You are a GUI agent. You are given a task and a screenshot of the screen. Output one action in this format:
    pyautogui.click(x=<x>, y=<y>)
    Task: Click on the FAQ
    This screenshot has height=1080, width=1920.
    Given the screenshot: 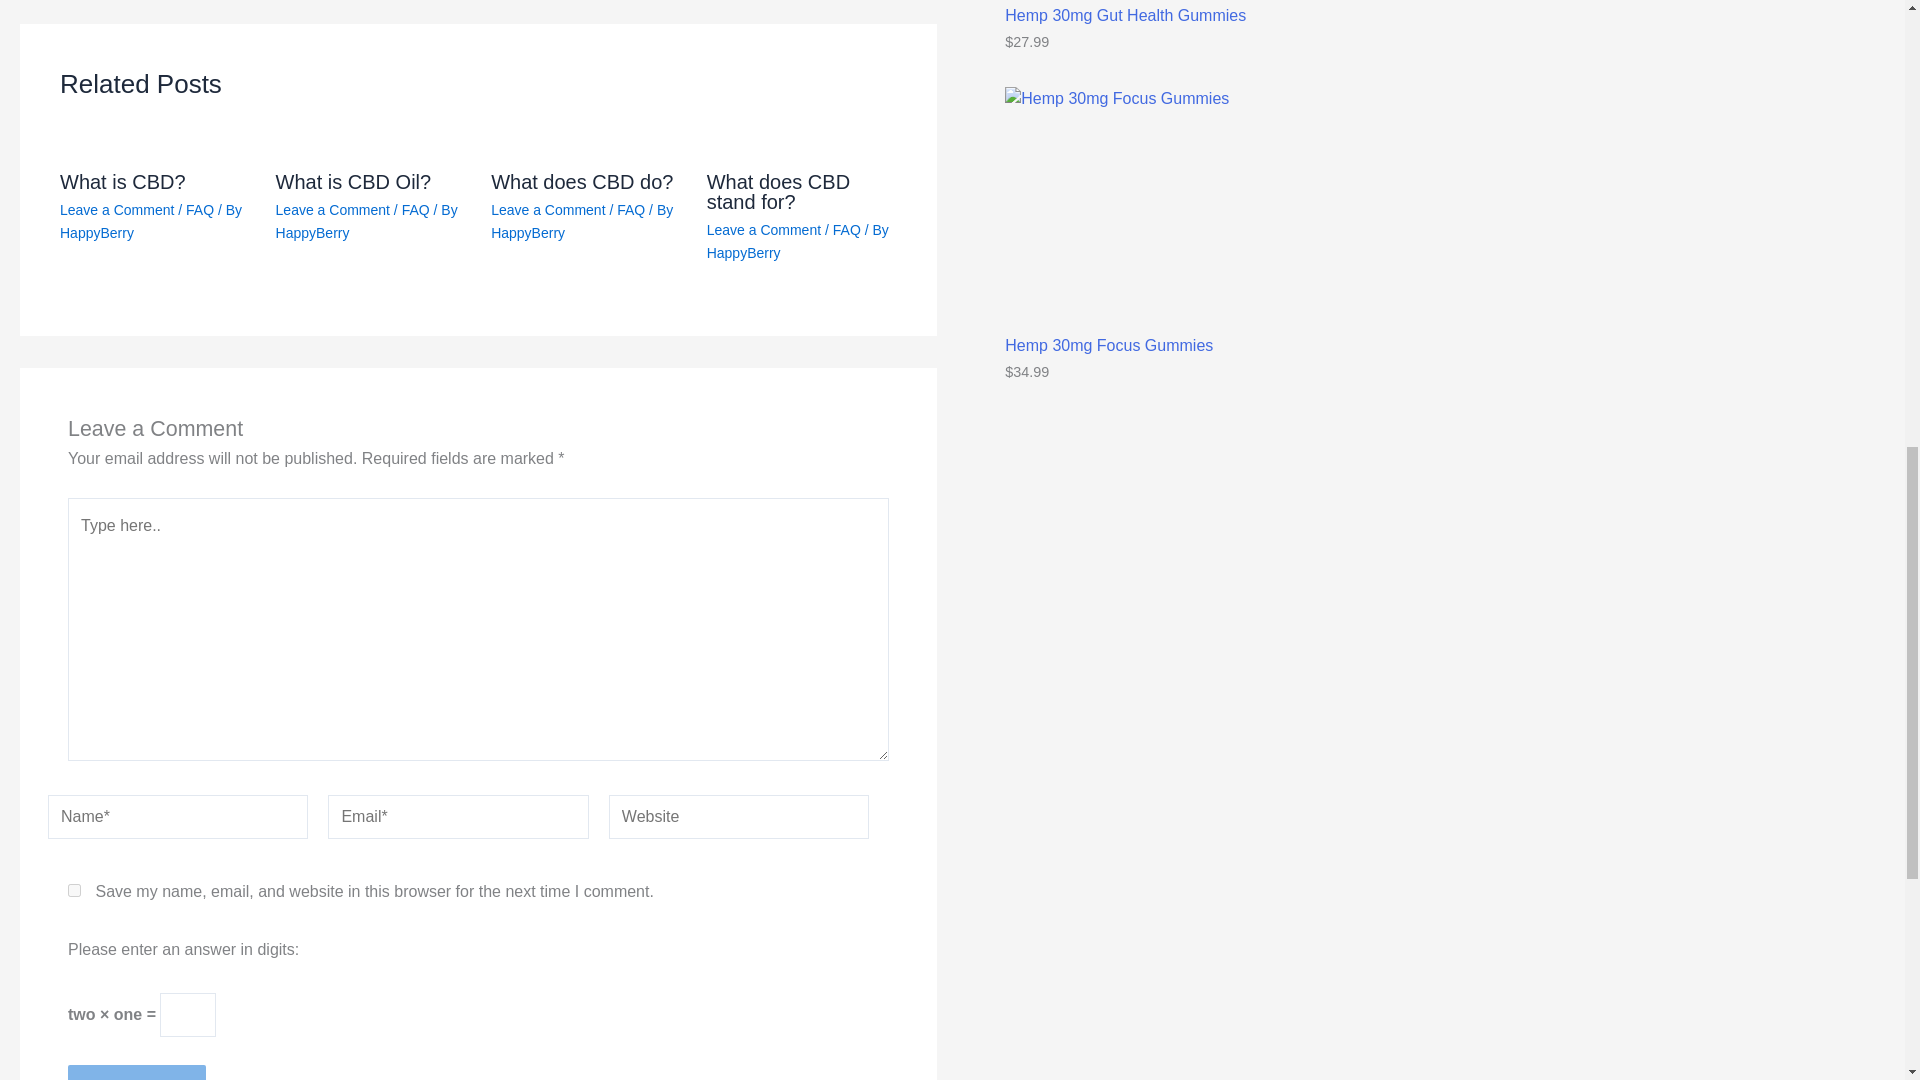 What is the action you would take?
    pyautogui.click(x=416, y=210)
    